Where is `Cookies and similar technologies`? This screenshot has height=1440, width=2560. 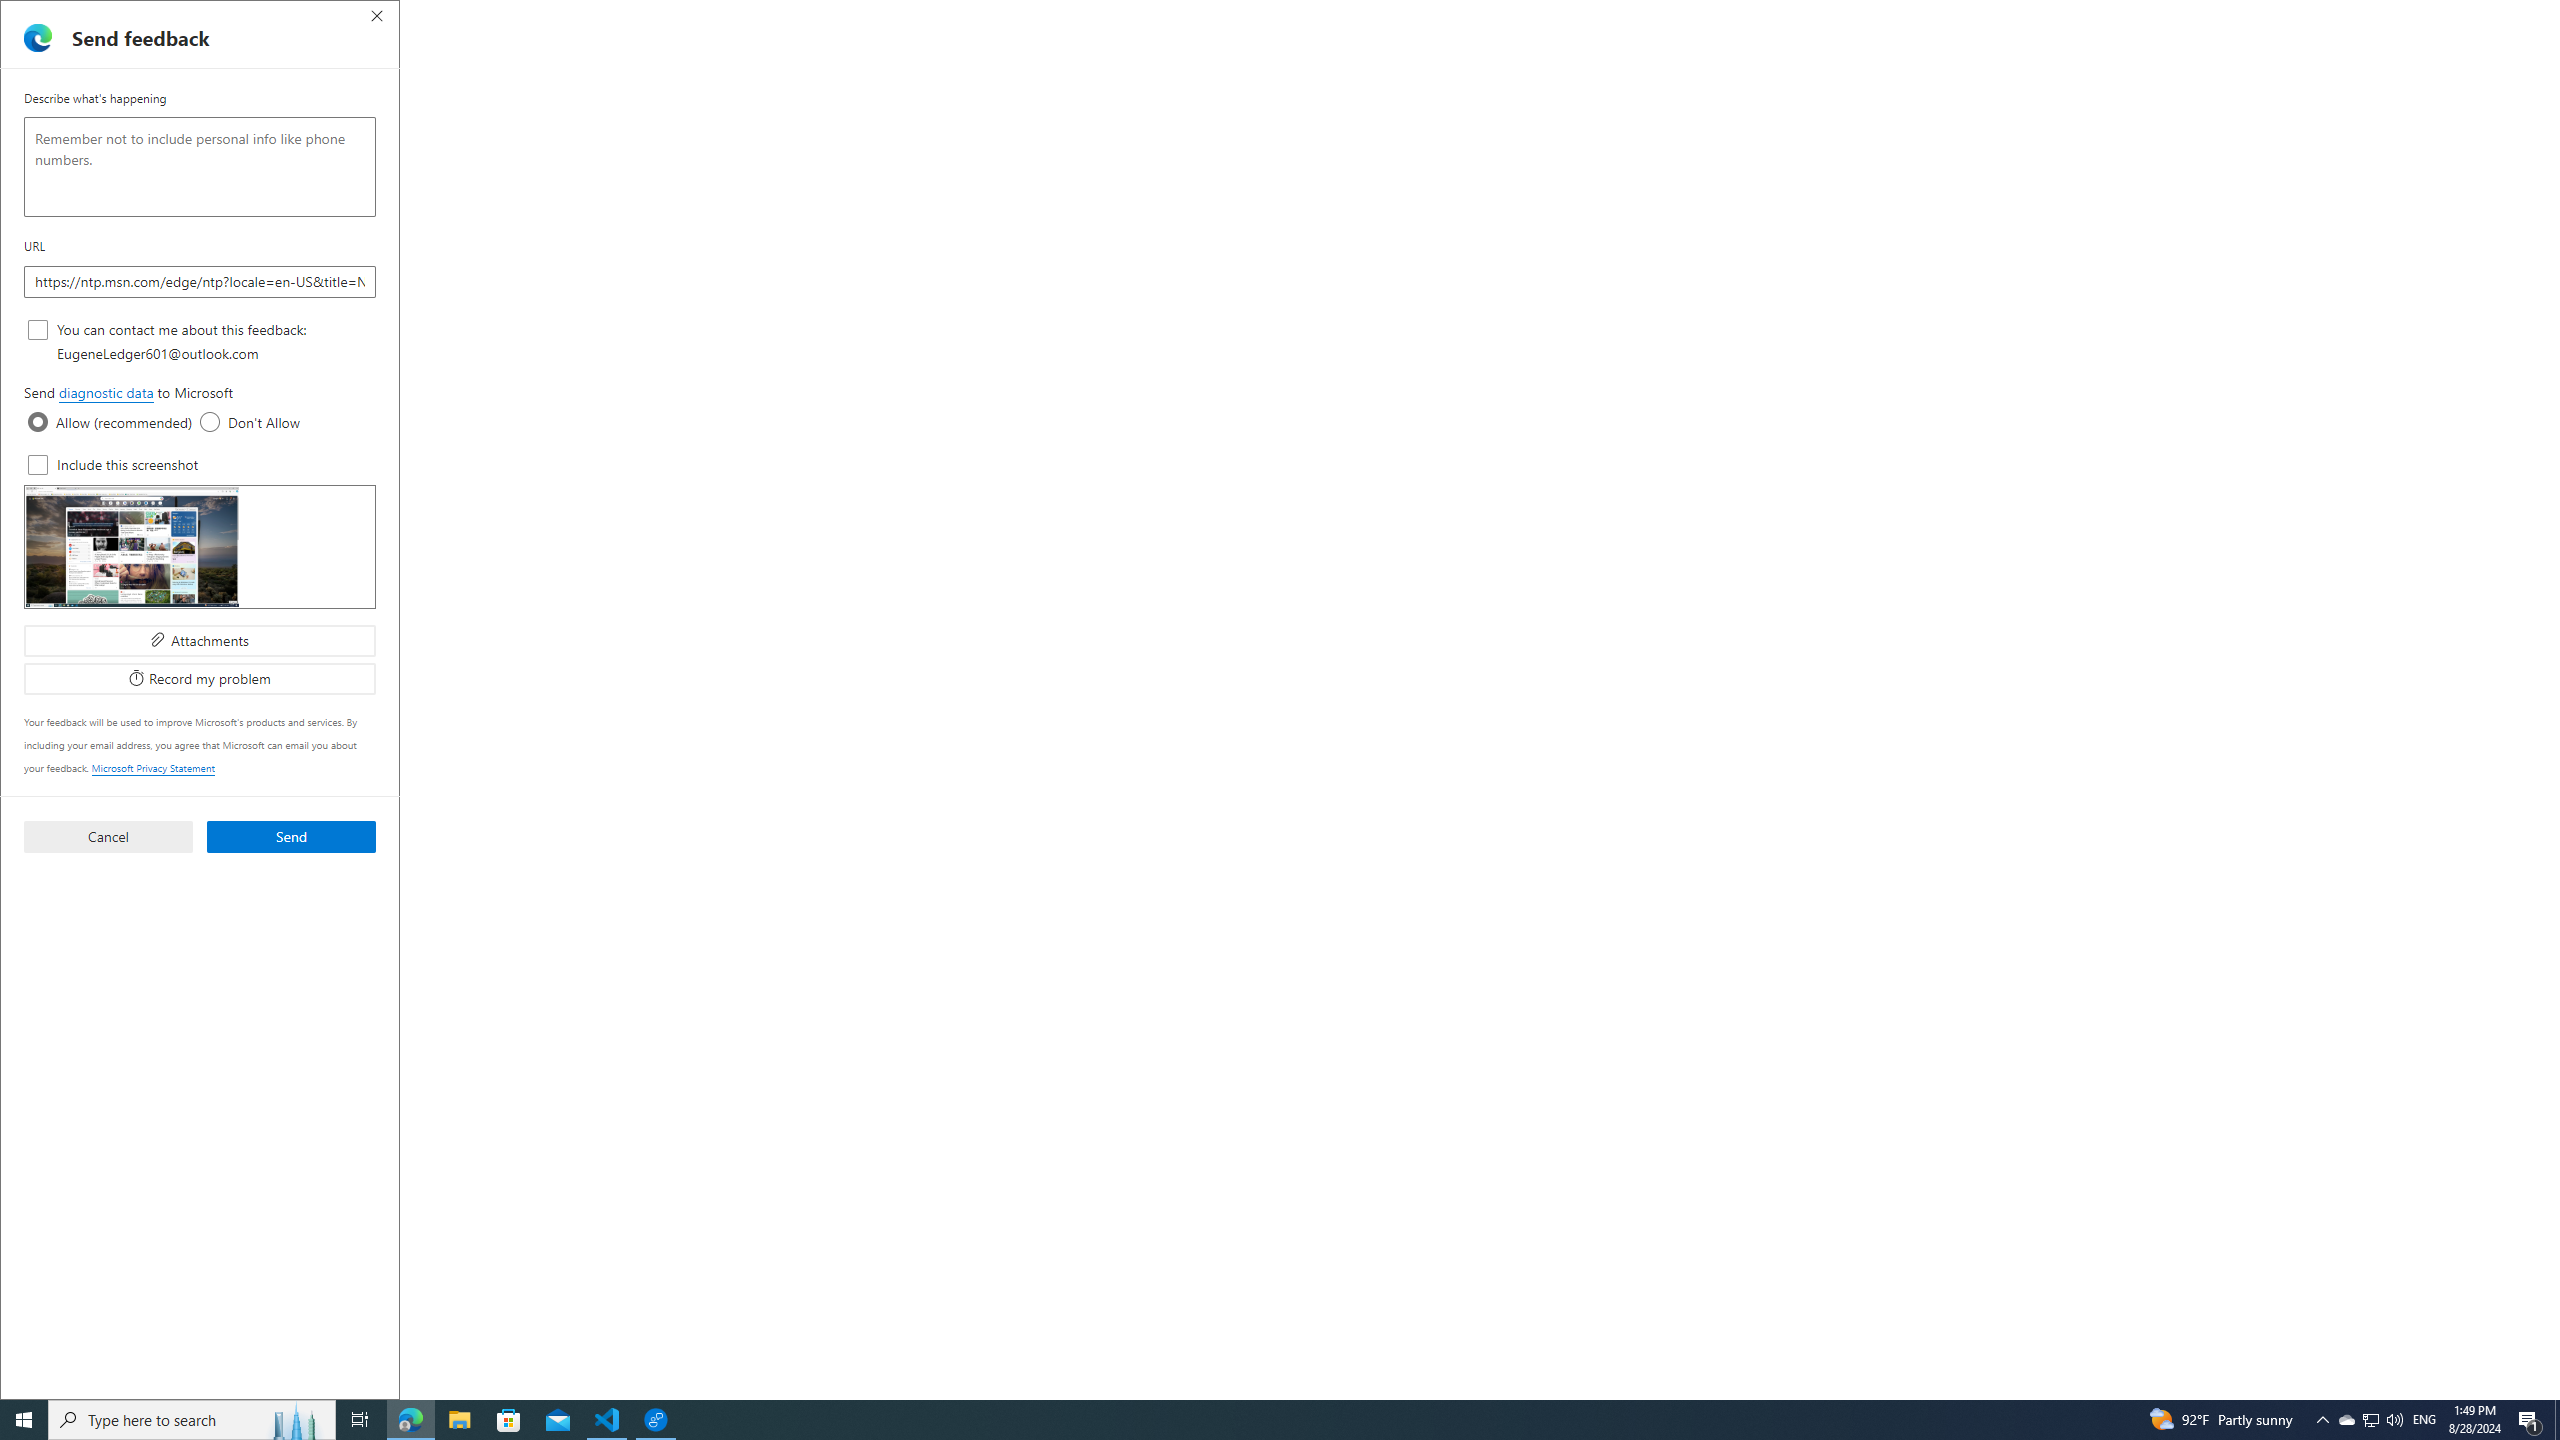 Cookies and similar technologies is located at coordinates (696, 790).